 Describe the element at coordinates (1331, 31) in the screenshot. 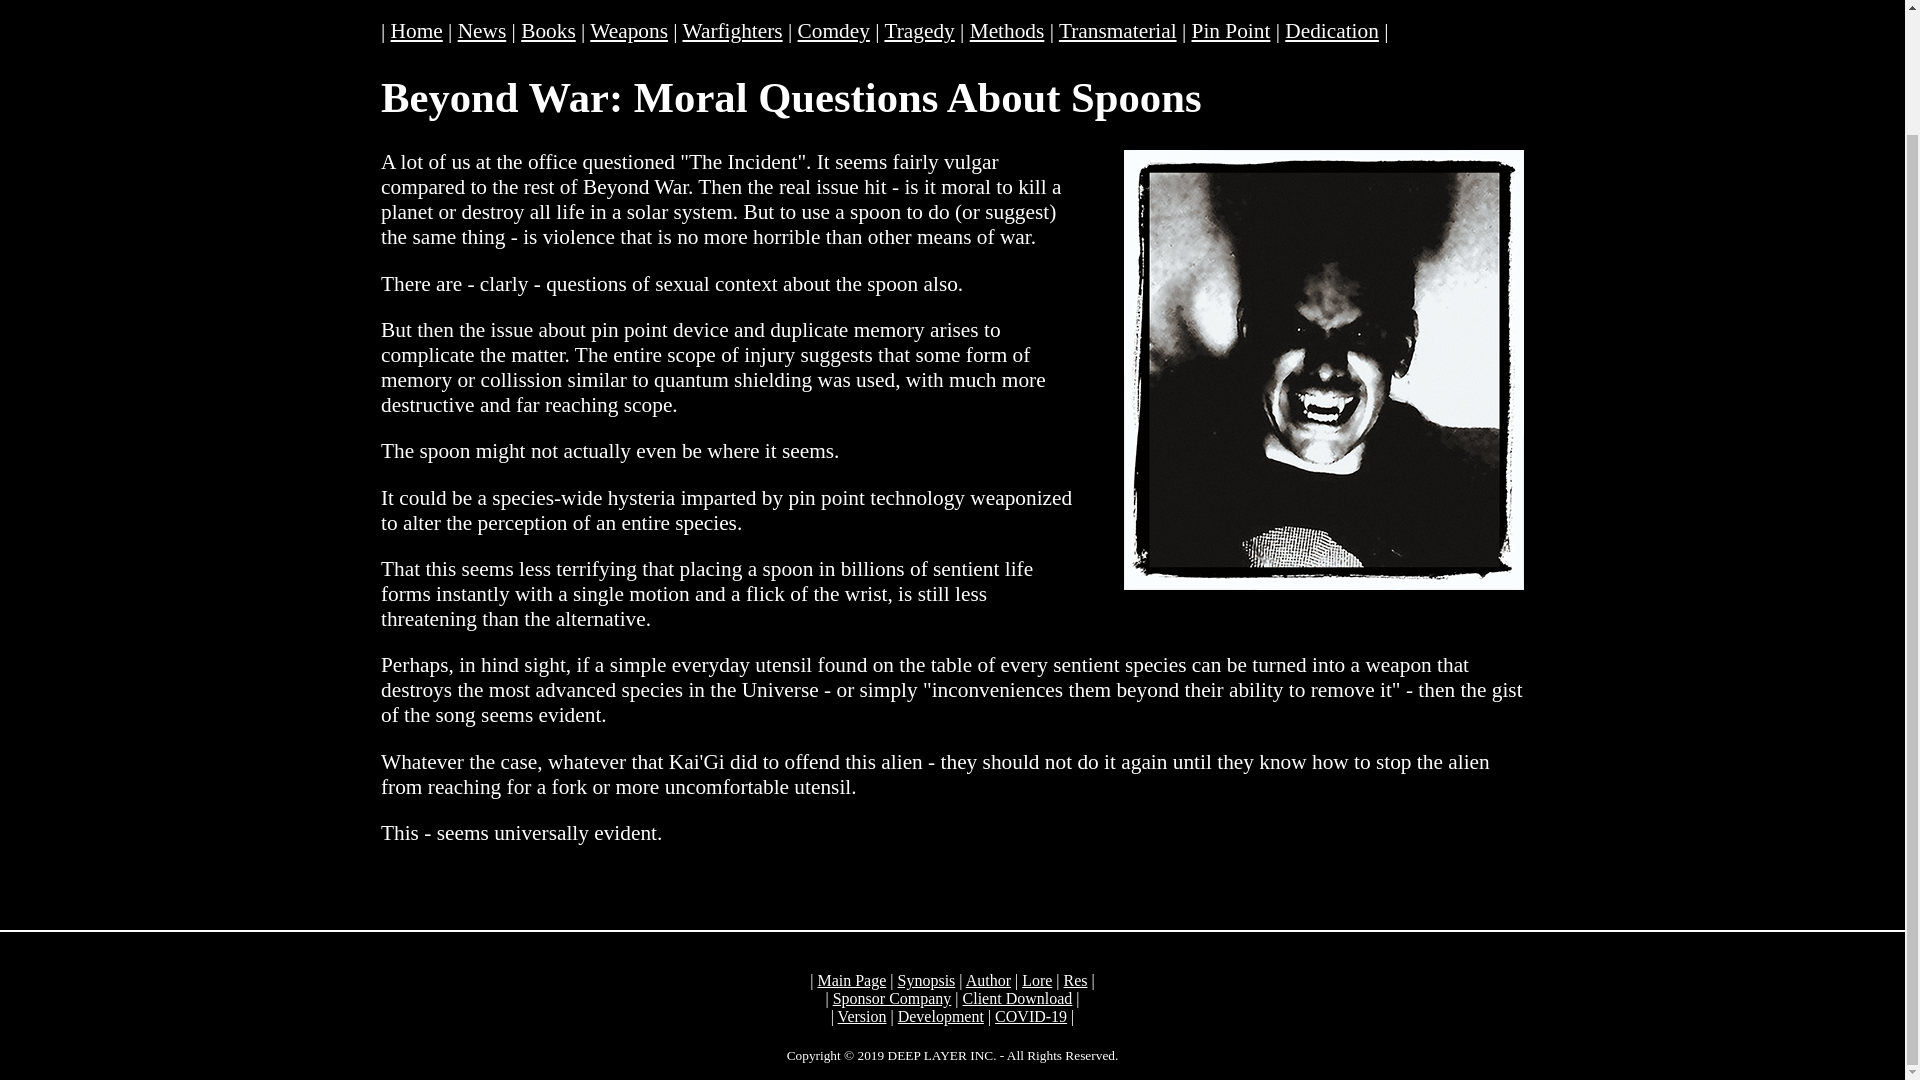

I see `Dedication` at that location.